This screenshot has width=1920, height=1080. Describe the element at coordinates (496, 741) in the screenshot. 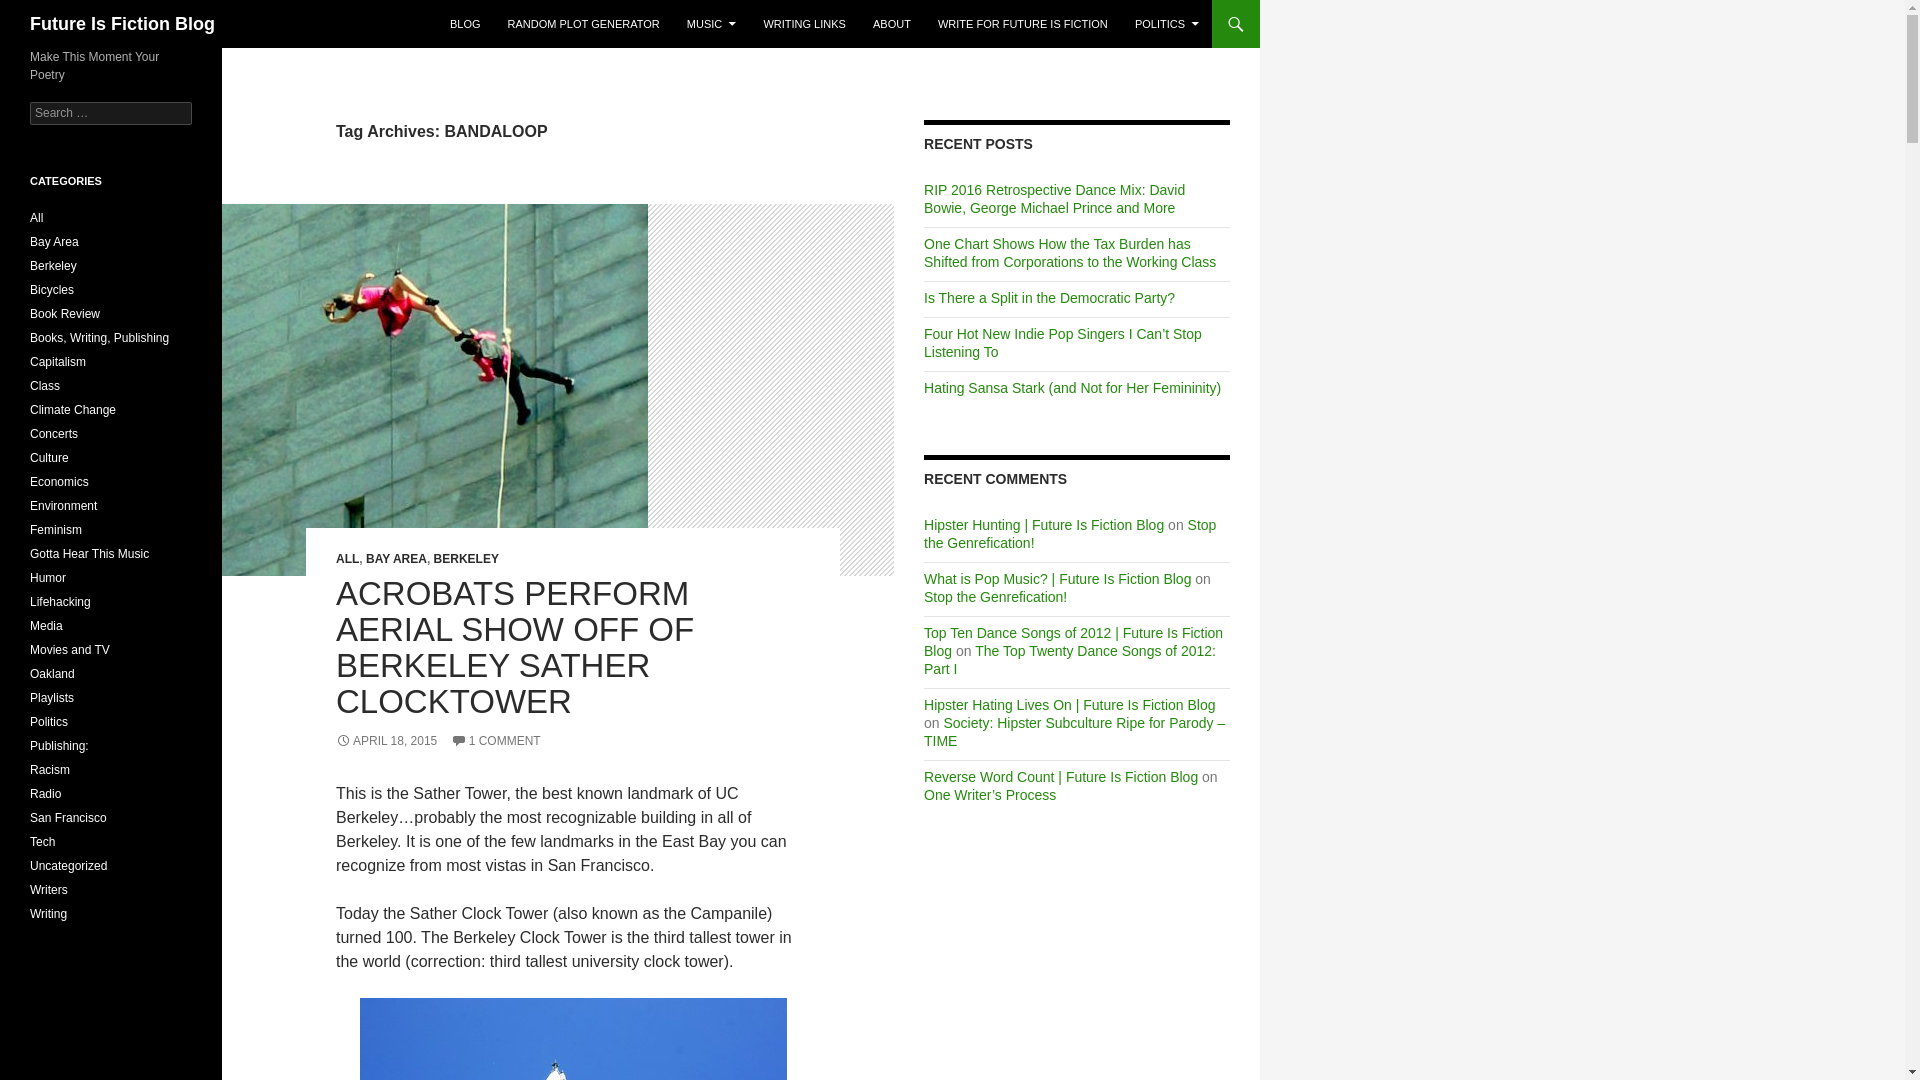

I see `1 COMMENT` at that location.